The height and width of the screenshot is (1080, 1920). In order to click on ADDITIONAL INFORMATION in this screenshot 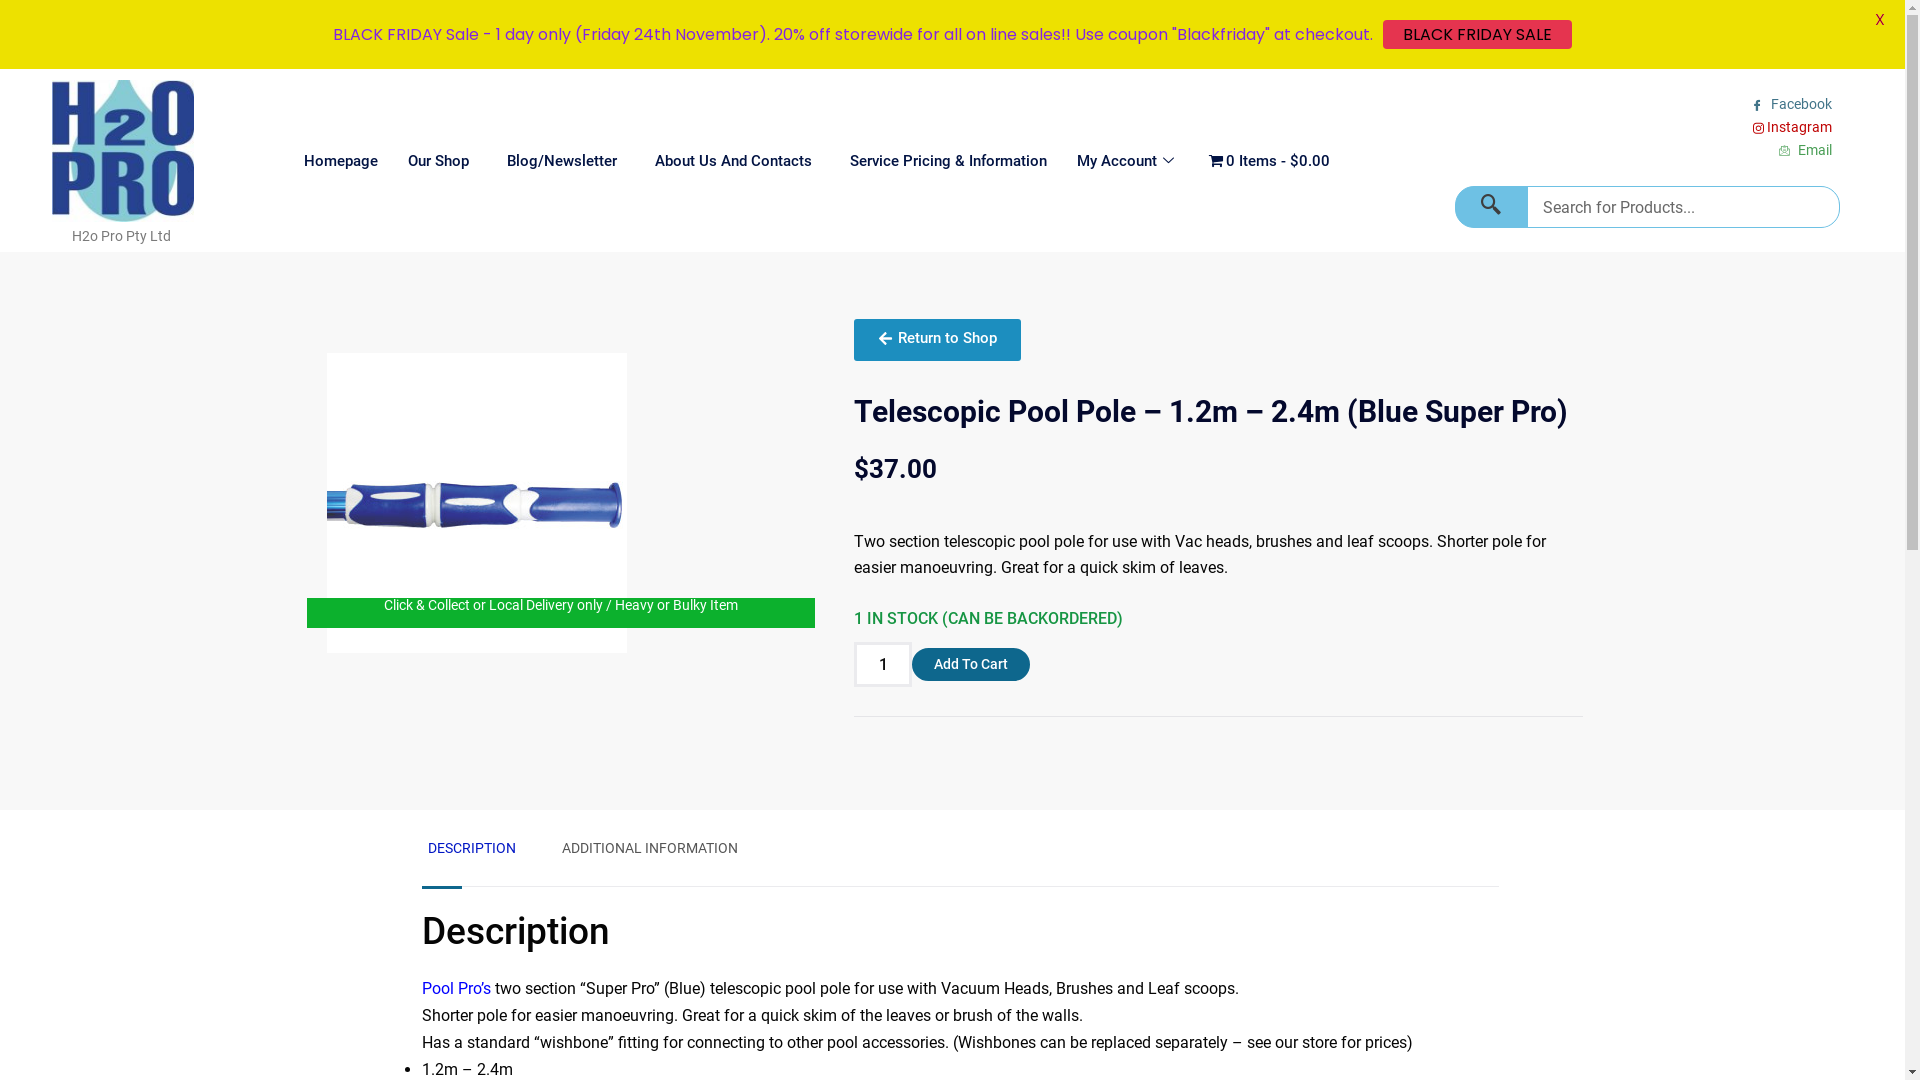, I will do `click(650, 848)`.